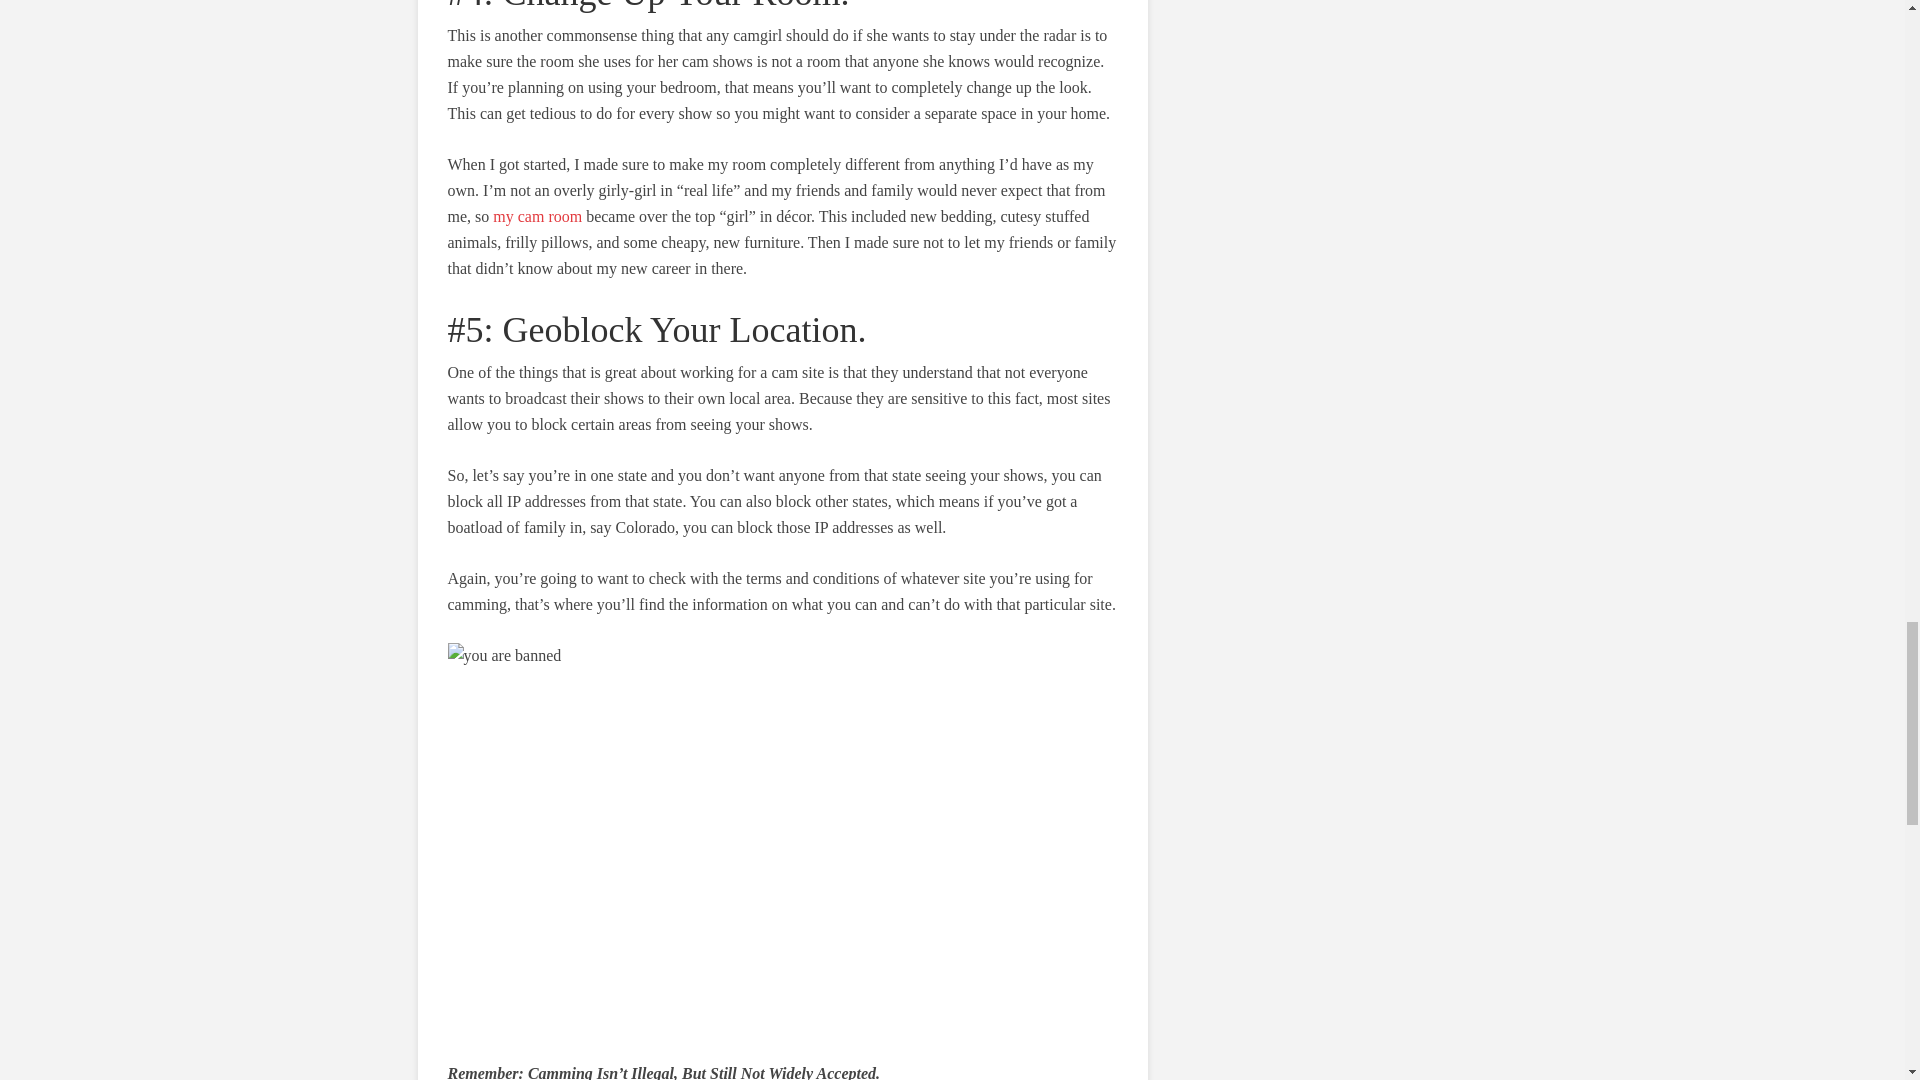 The height and width of the screenshot is (1080, 1920). Describe the element at coordinates (537, 216) in the screenshot. I see `my cam room` at that location.